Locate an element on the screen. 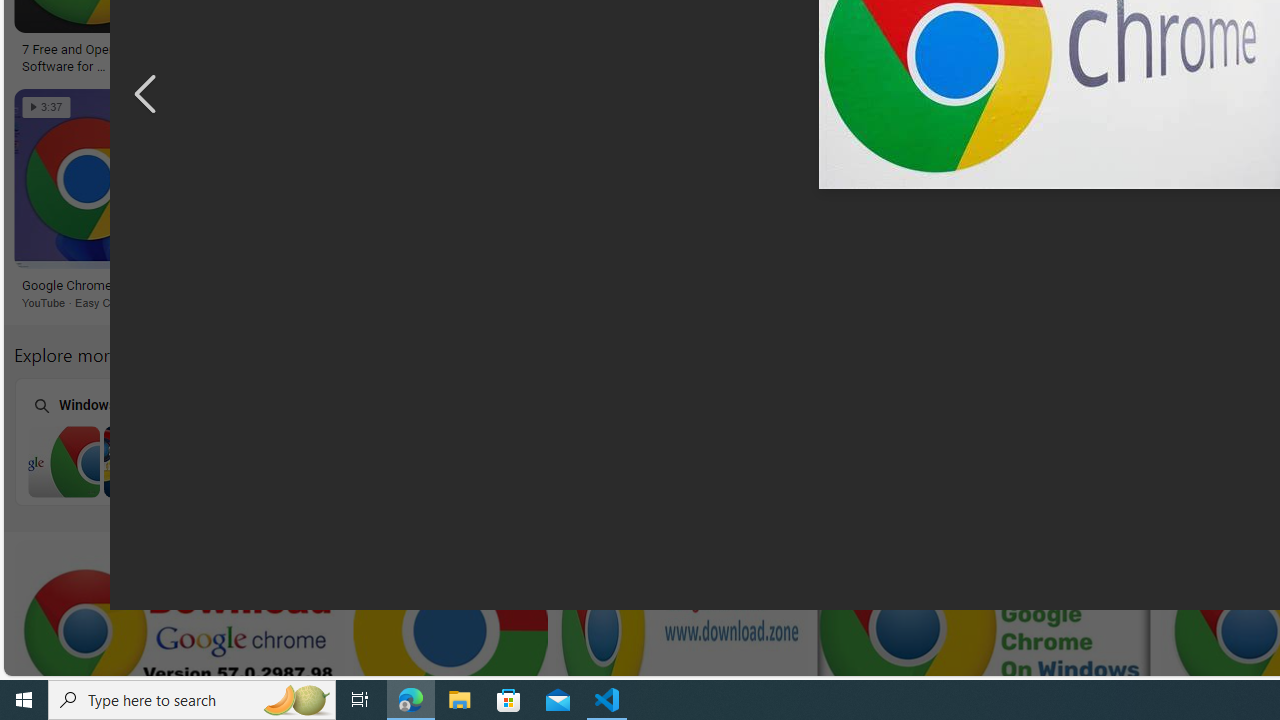  Chrome Browser Download Apk for PC Windows 10 is located at coordinates (1164, 461).